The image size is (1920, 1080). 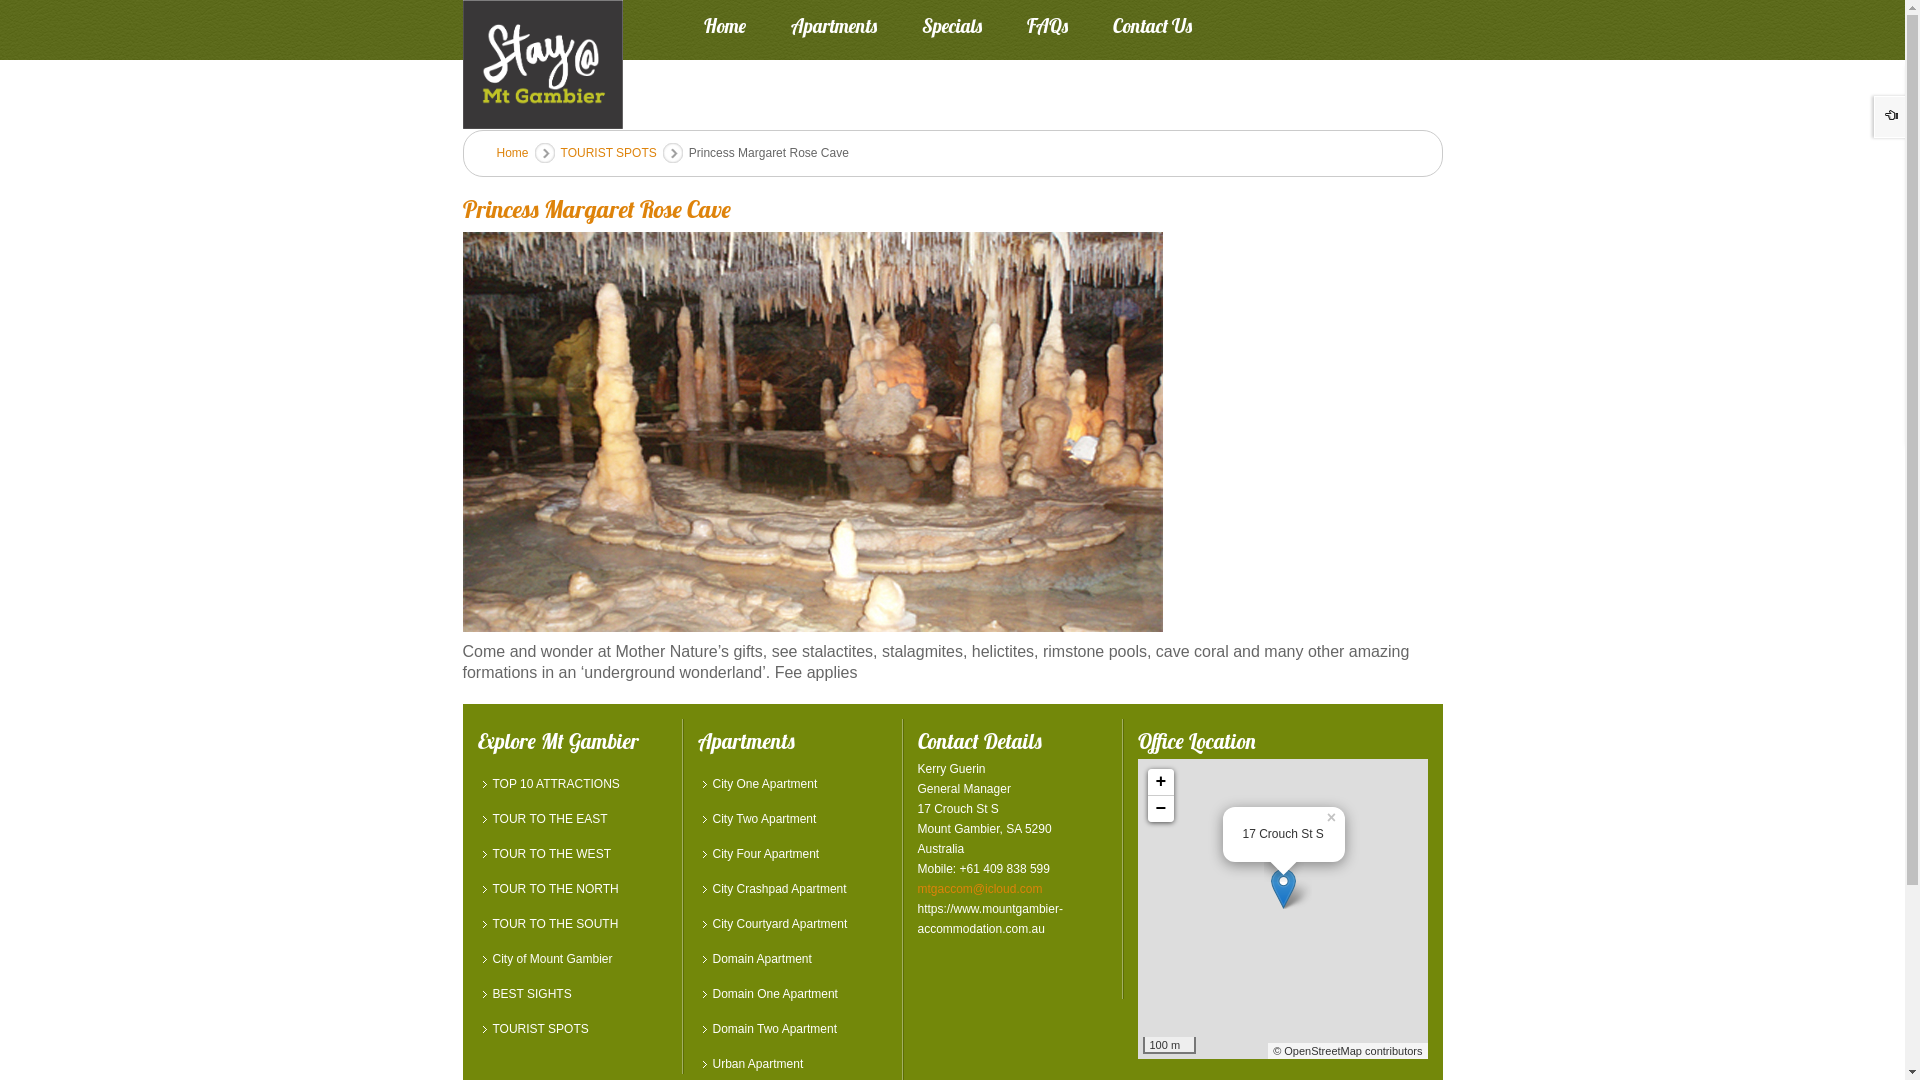 What do you see at coordinates (792, 819) in the screenshot?
I see `City Two Apartment` at bounding box center [792, 819].